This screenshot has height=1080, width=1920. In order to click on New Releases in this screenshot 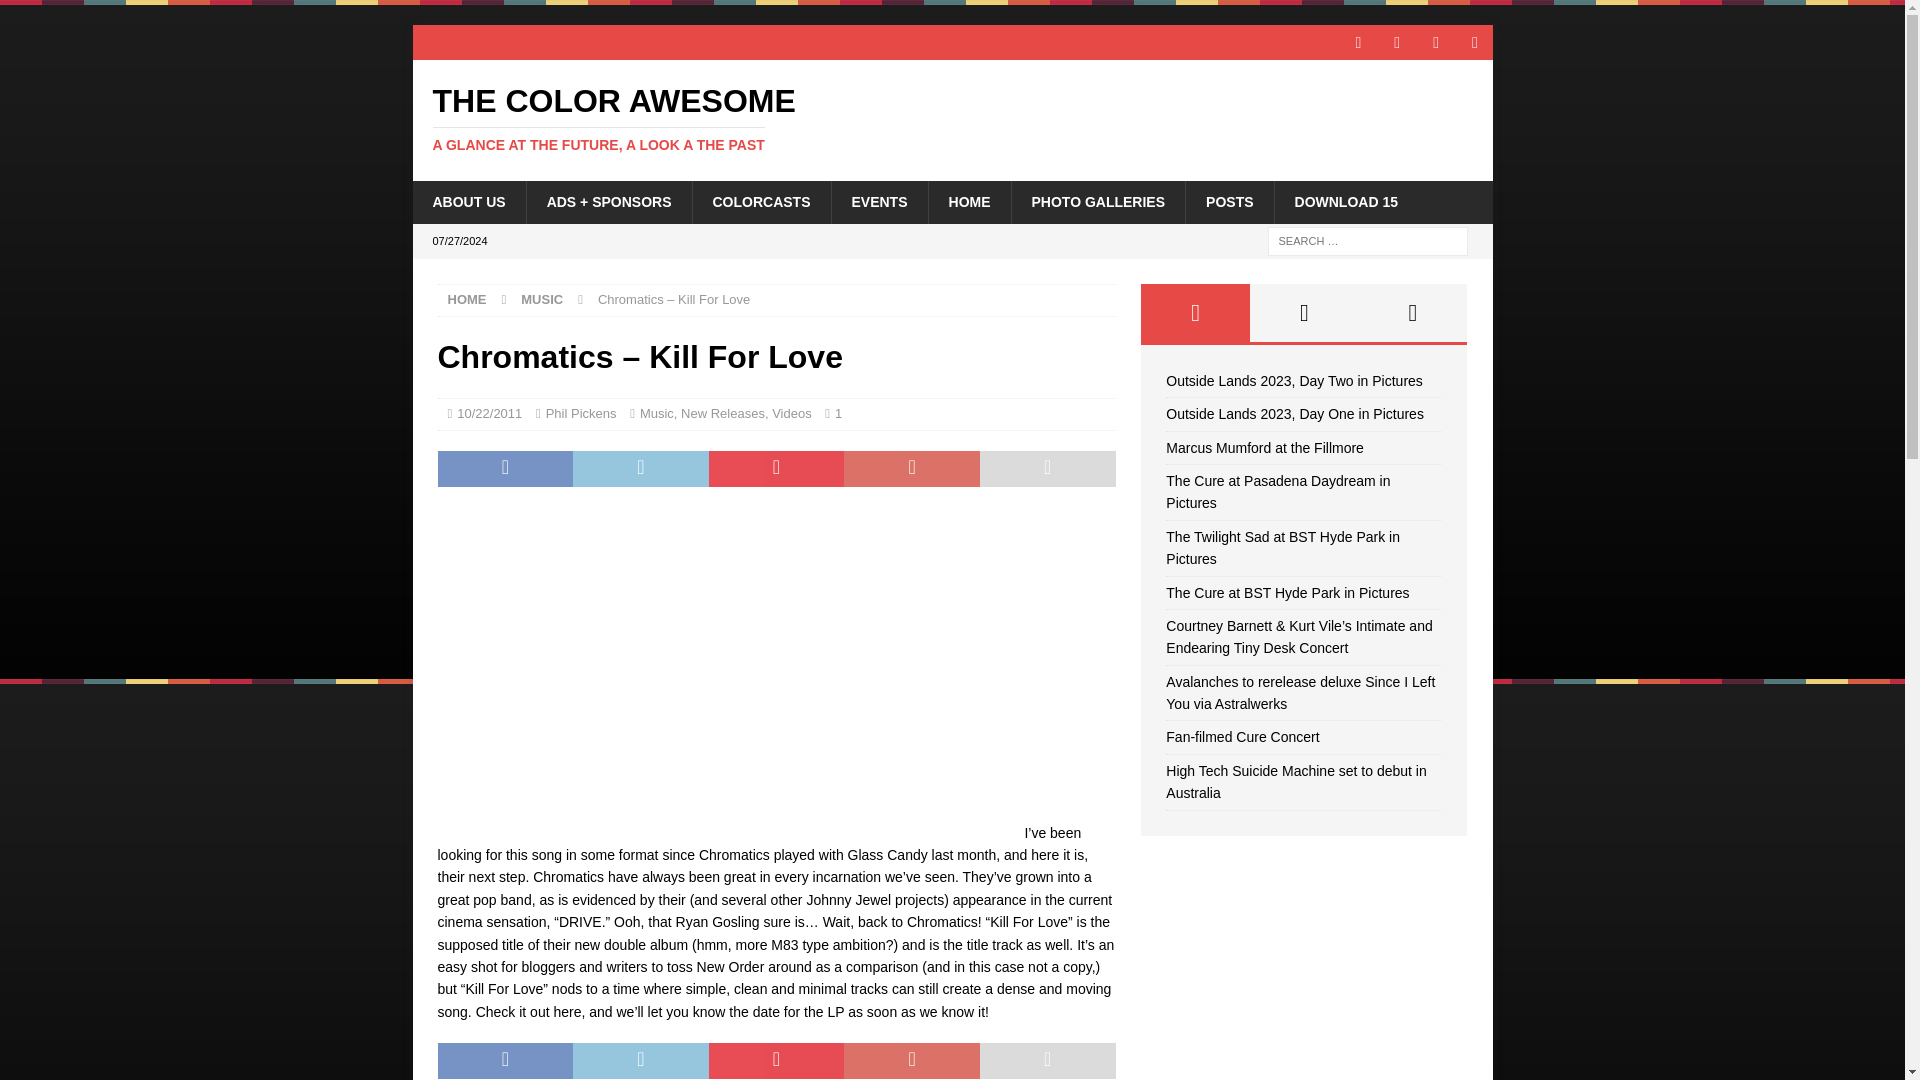, I will do `click(722, 414)`.